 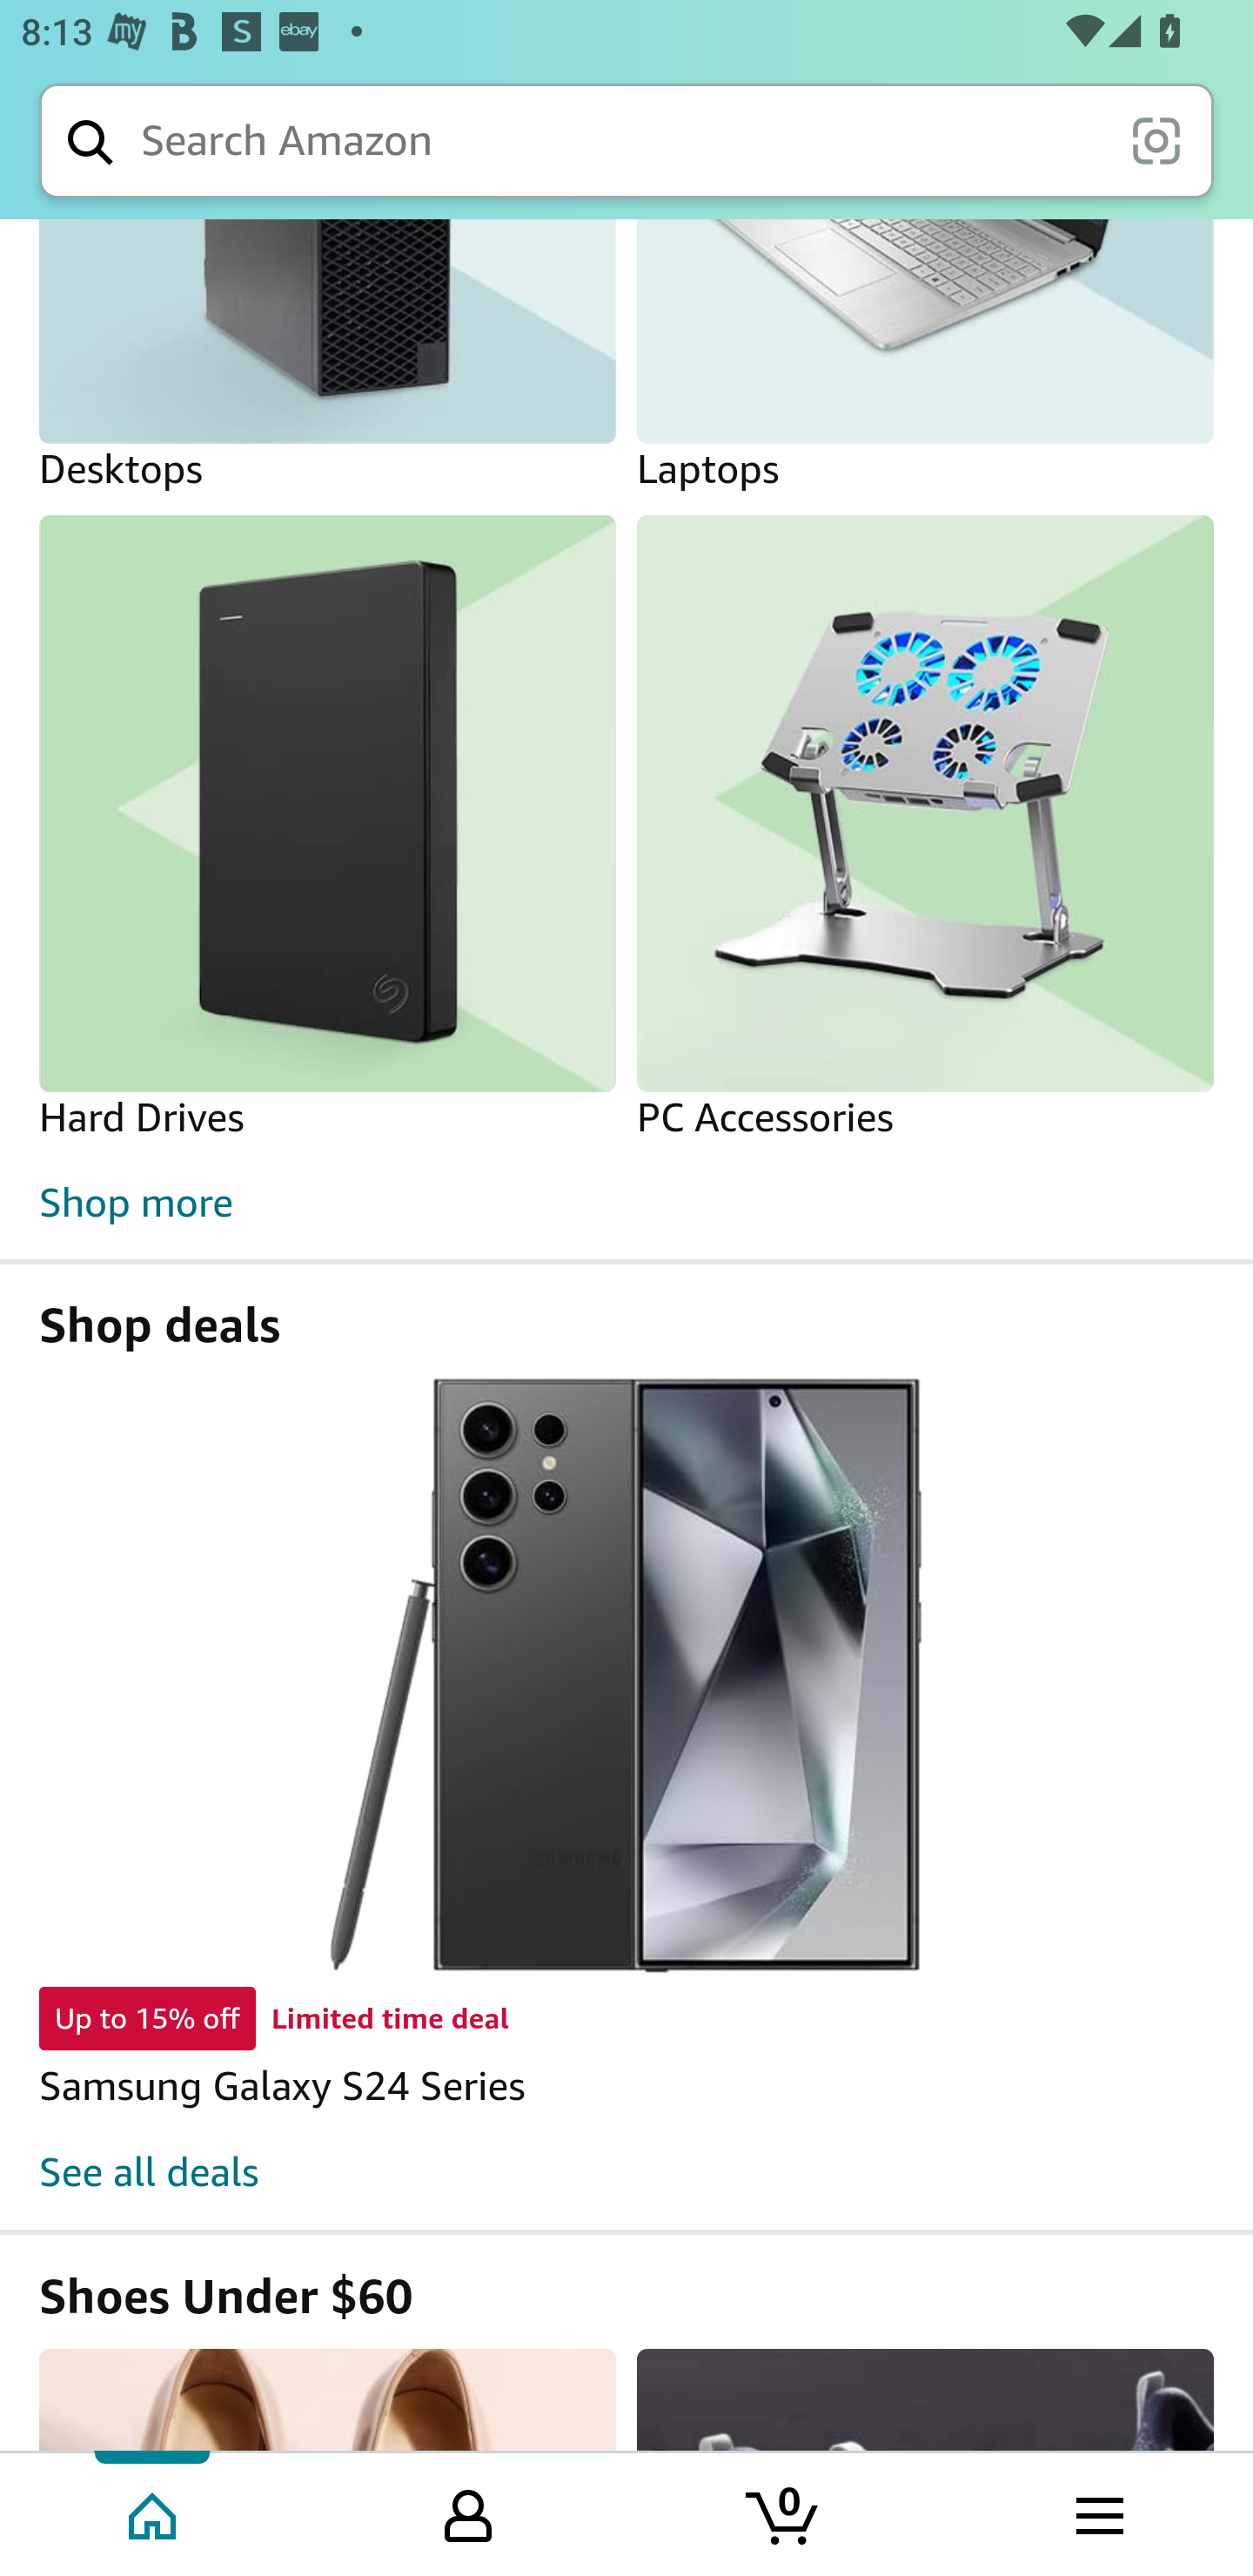 I want to click on Desktops Desktops Desktops, so click(x=327, y=358).